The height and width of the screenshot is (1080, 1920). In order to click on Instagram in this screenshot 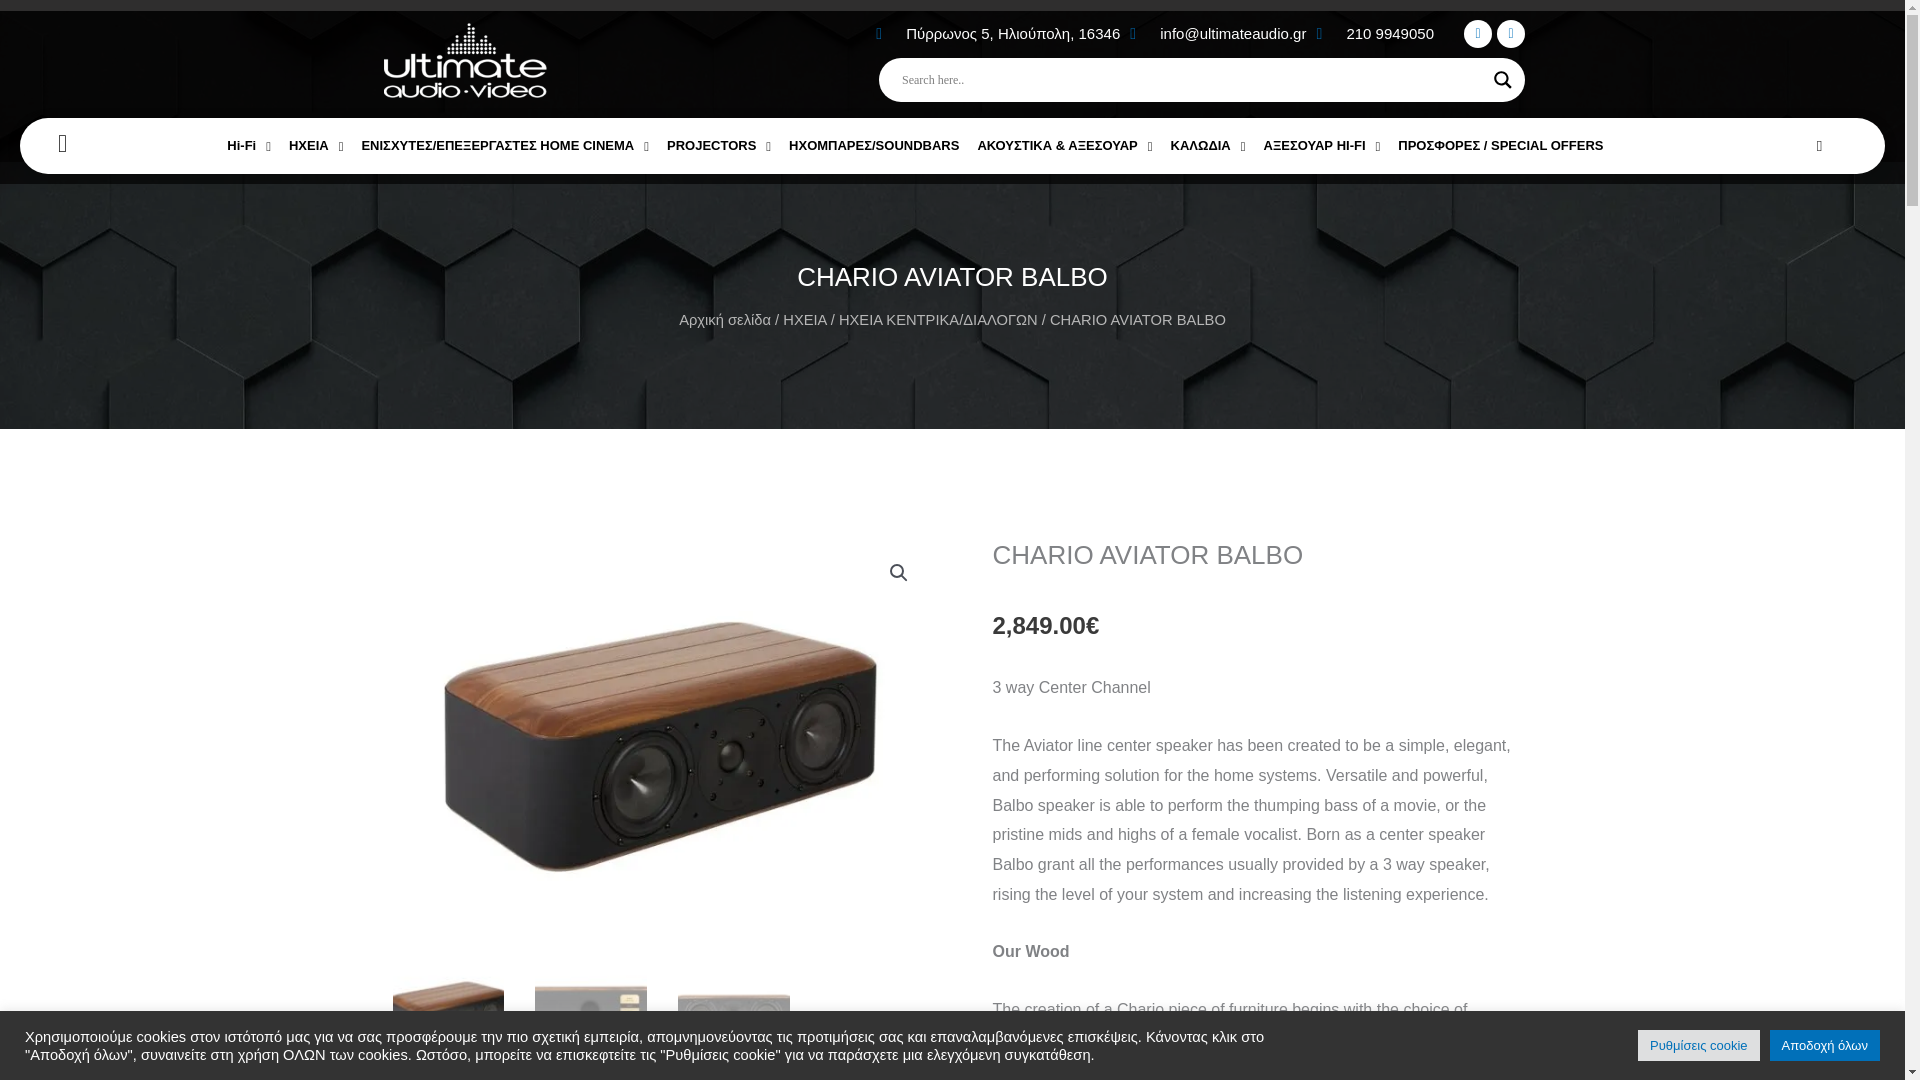, I will do `click(1510, 34)`.